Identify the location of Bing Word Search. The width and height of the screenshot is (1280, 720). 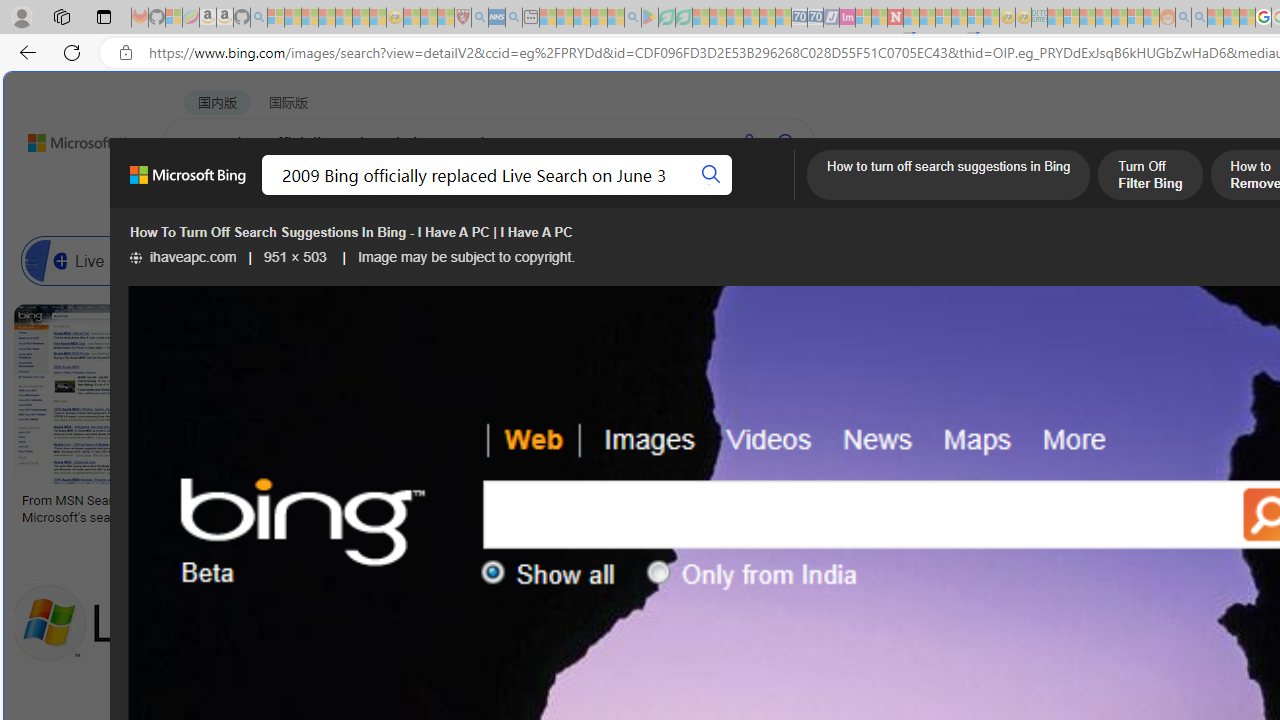
(648, 260).